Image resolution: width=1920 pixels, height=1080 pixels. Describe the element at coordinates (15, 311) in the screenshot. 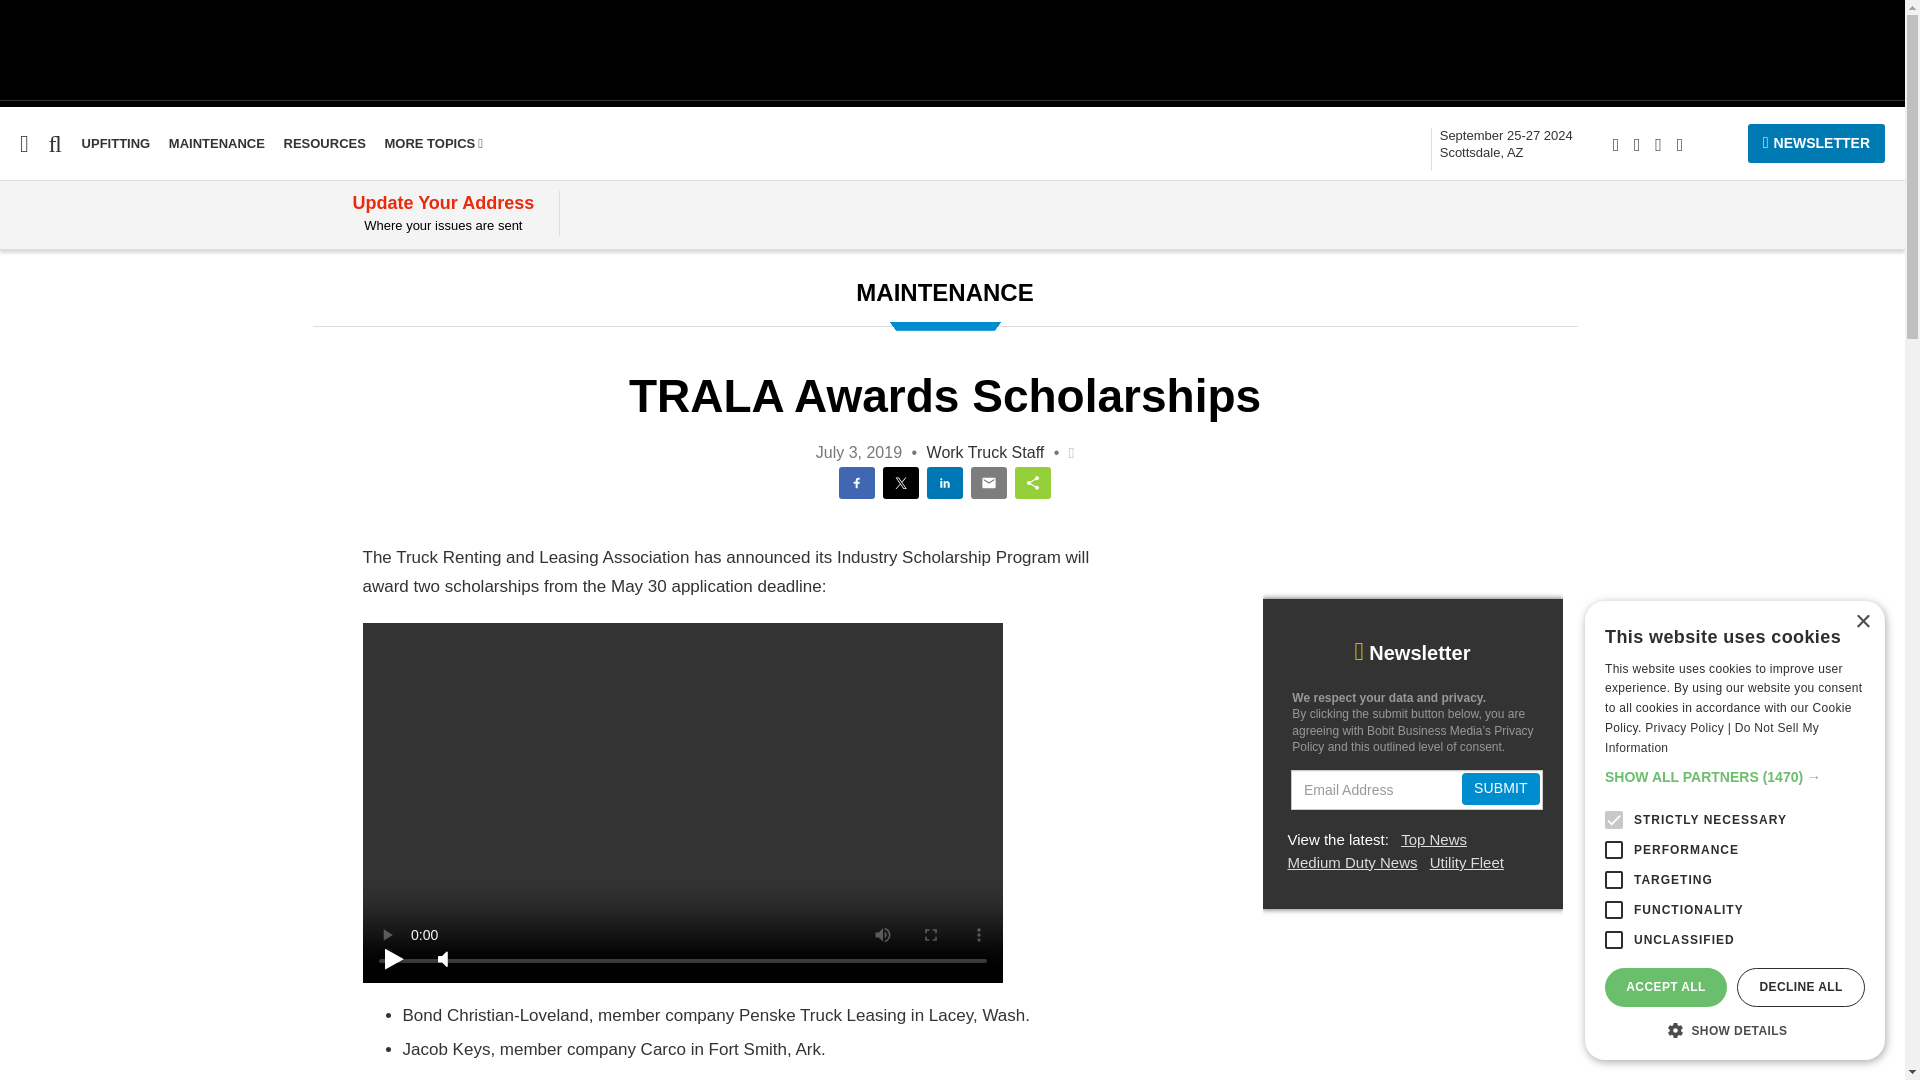

I see `Upfitting` at that location.